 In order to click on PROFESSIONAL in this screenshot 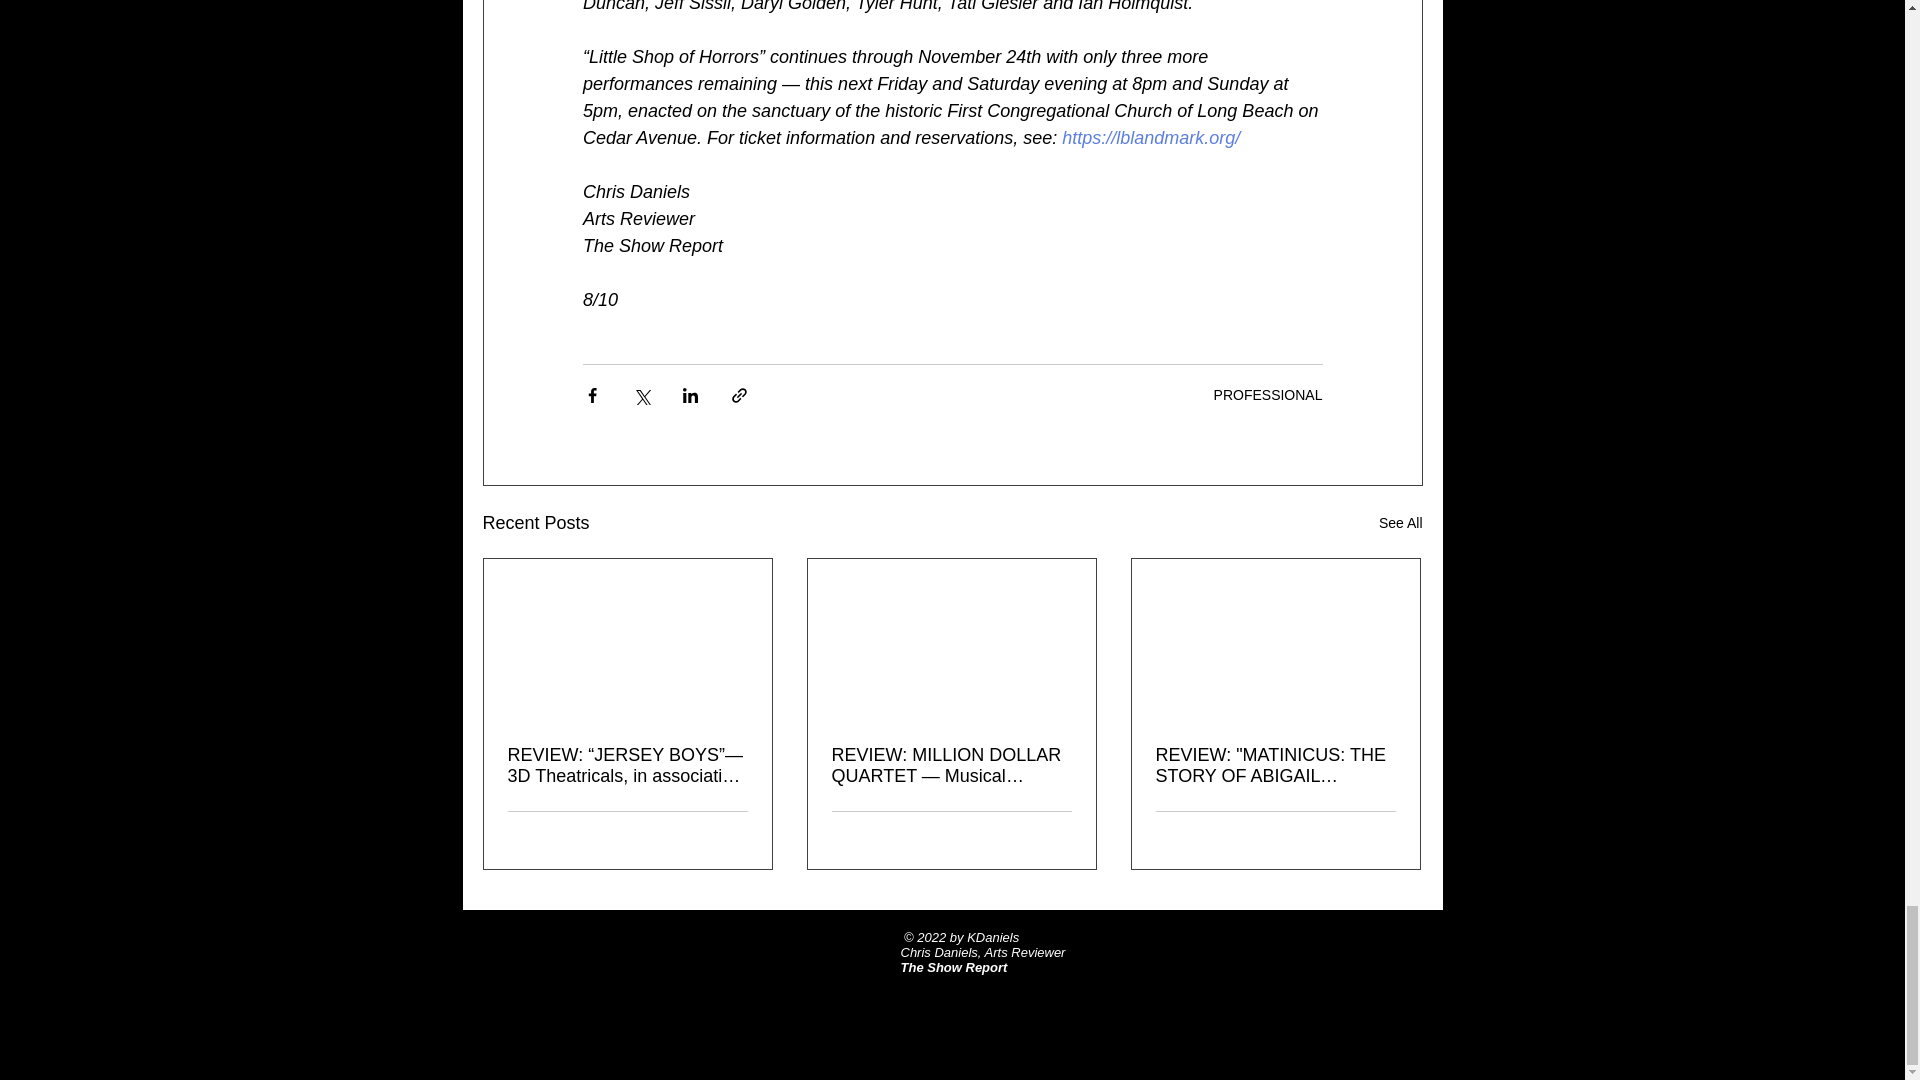, I will do `click(1268, 394)`.